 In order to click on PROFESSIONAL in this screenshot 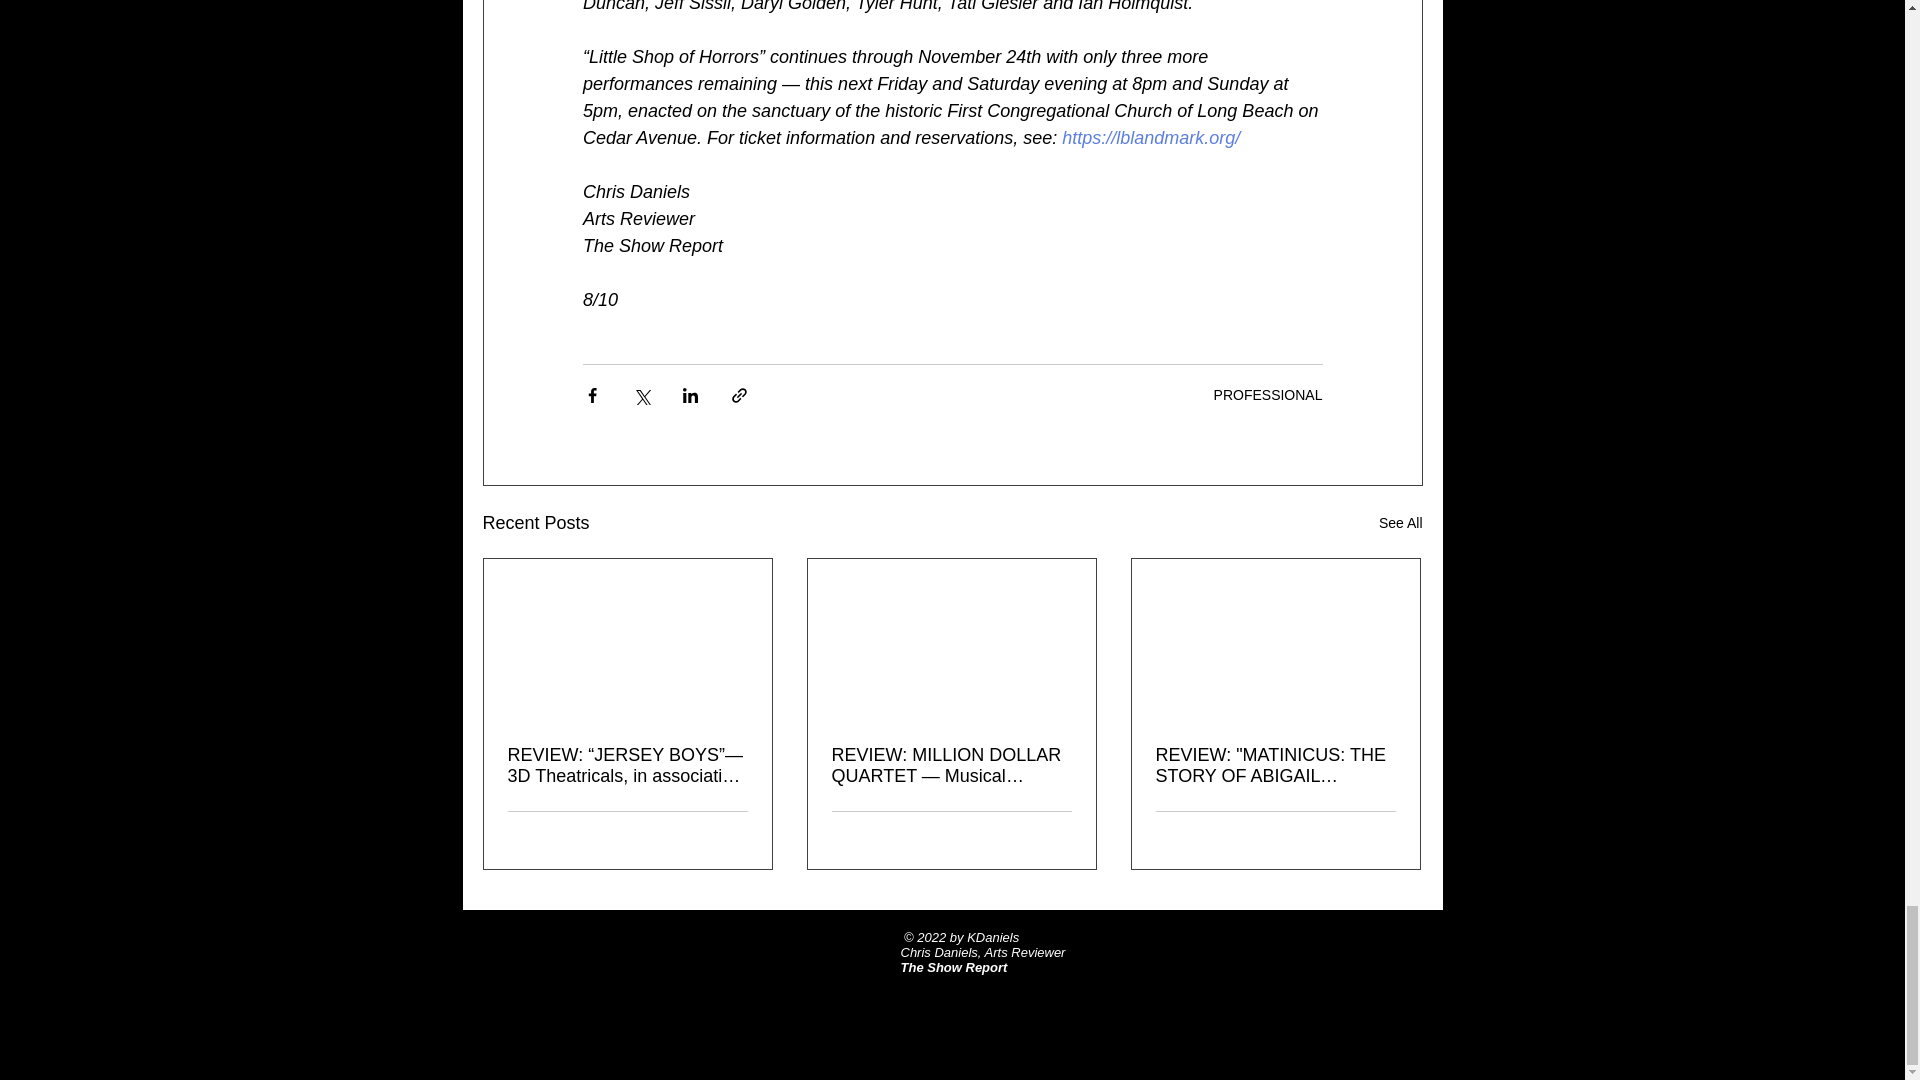, I will do `click(1268, 394)`.